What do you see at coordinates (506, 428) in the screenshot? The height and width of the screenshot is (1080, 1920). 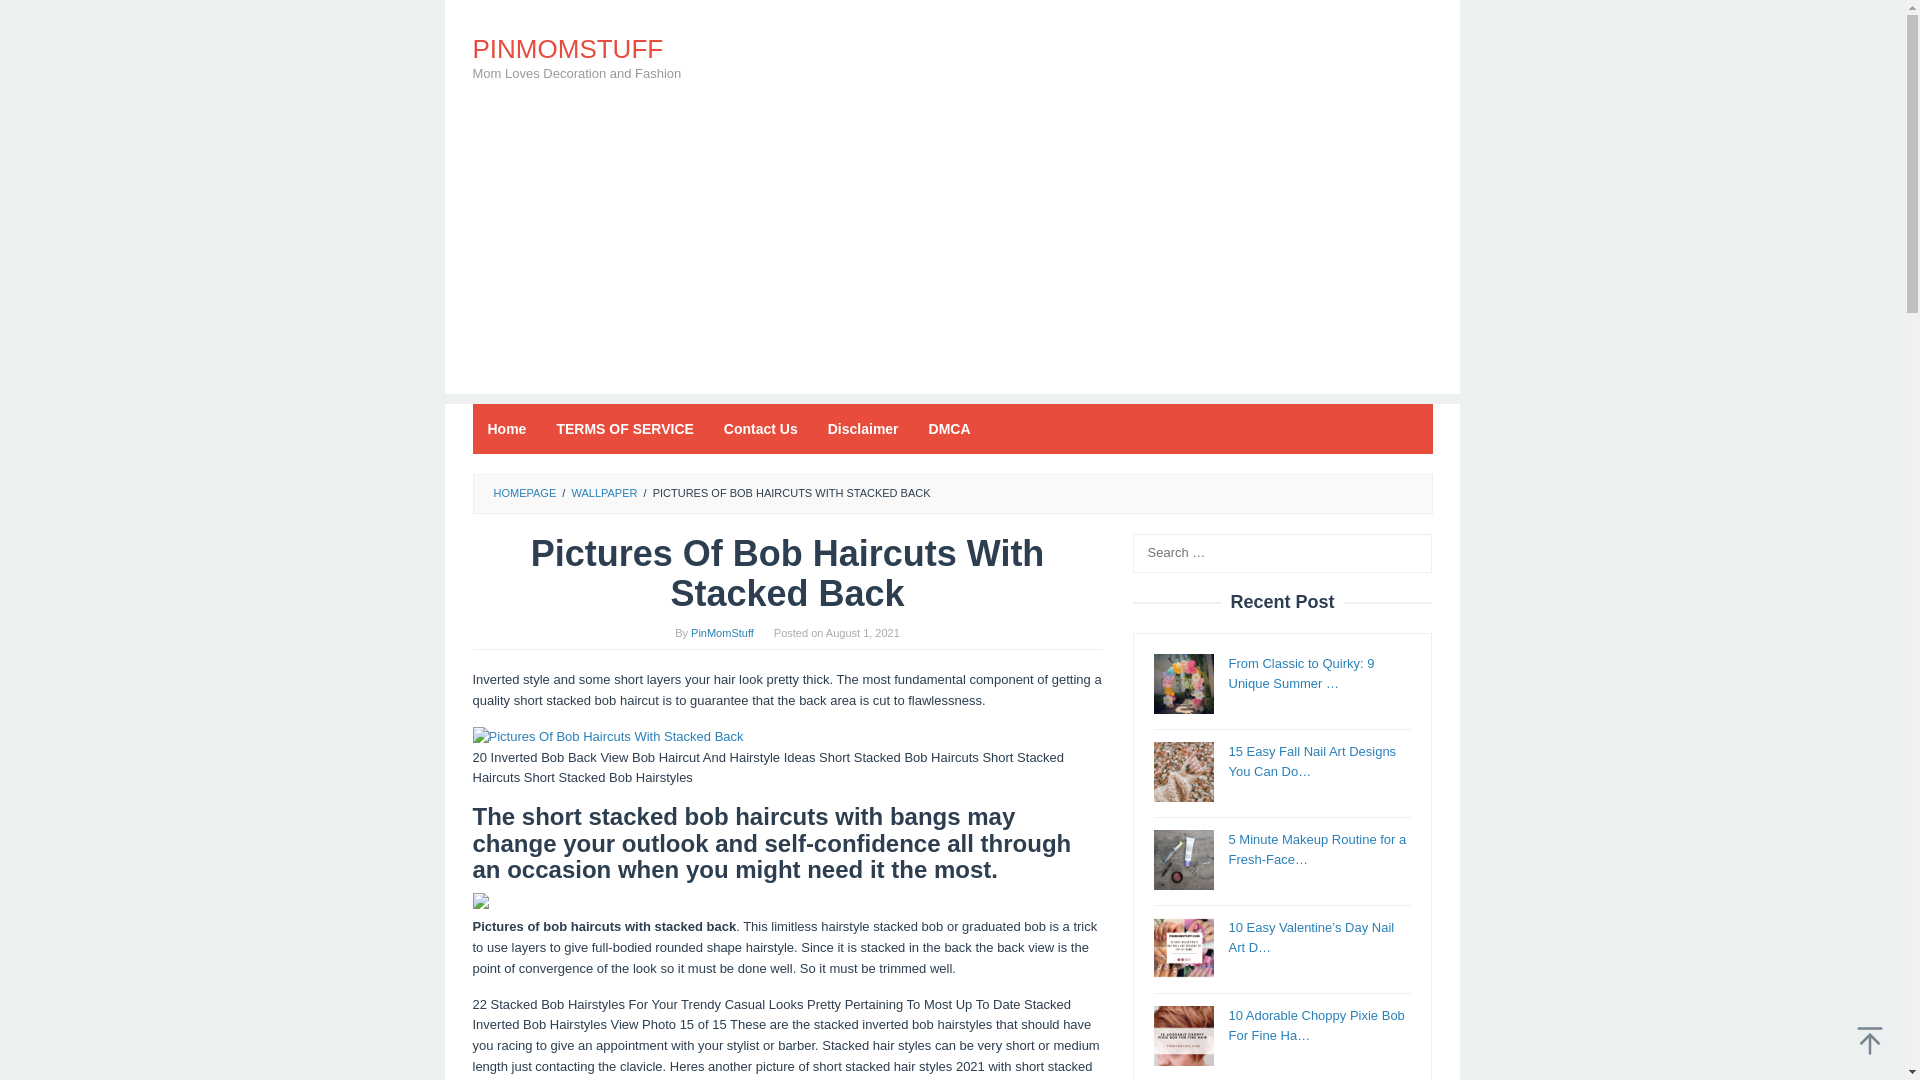 I see `Home` at bounding box center [506, 428].